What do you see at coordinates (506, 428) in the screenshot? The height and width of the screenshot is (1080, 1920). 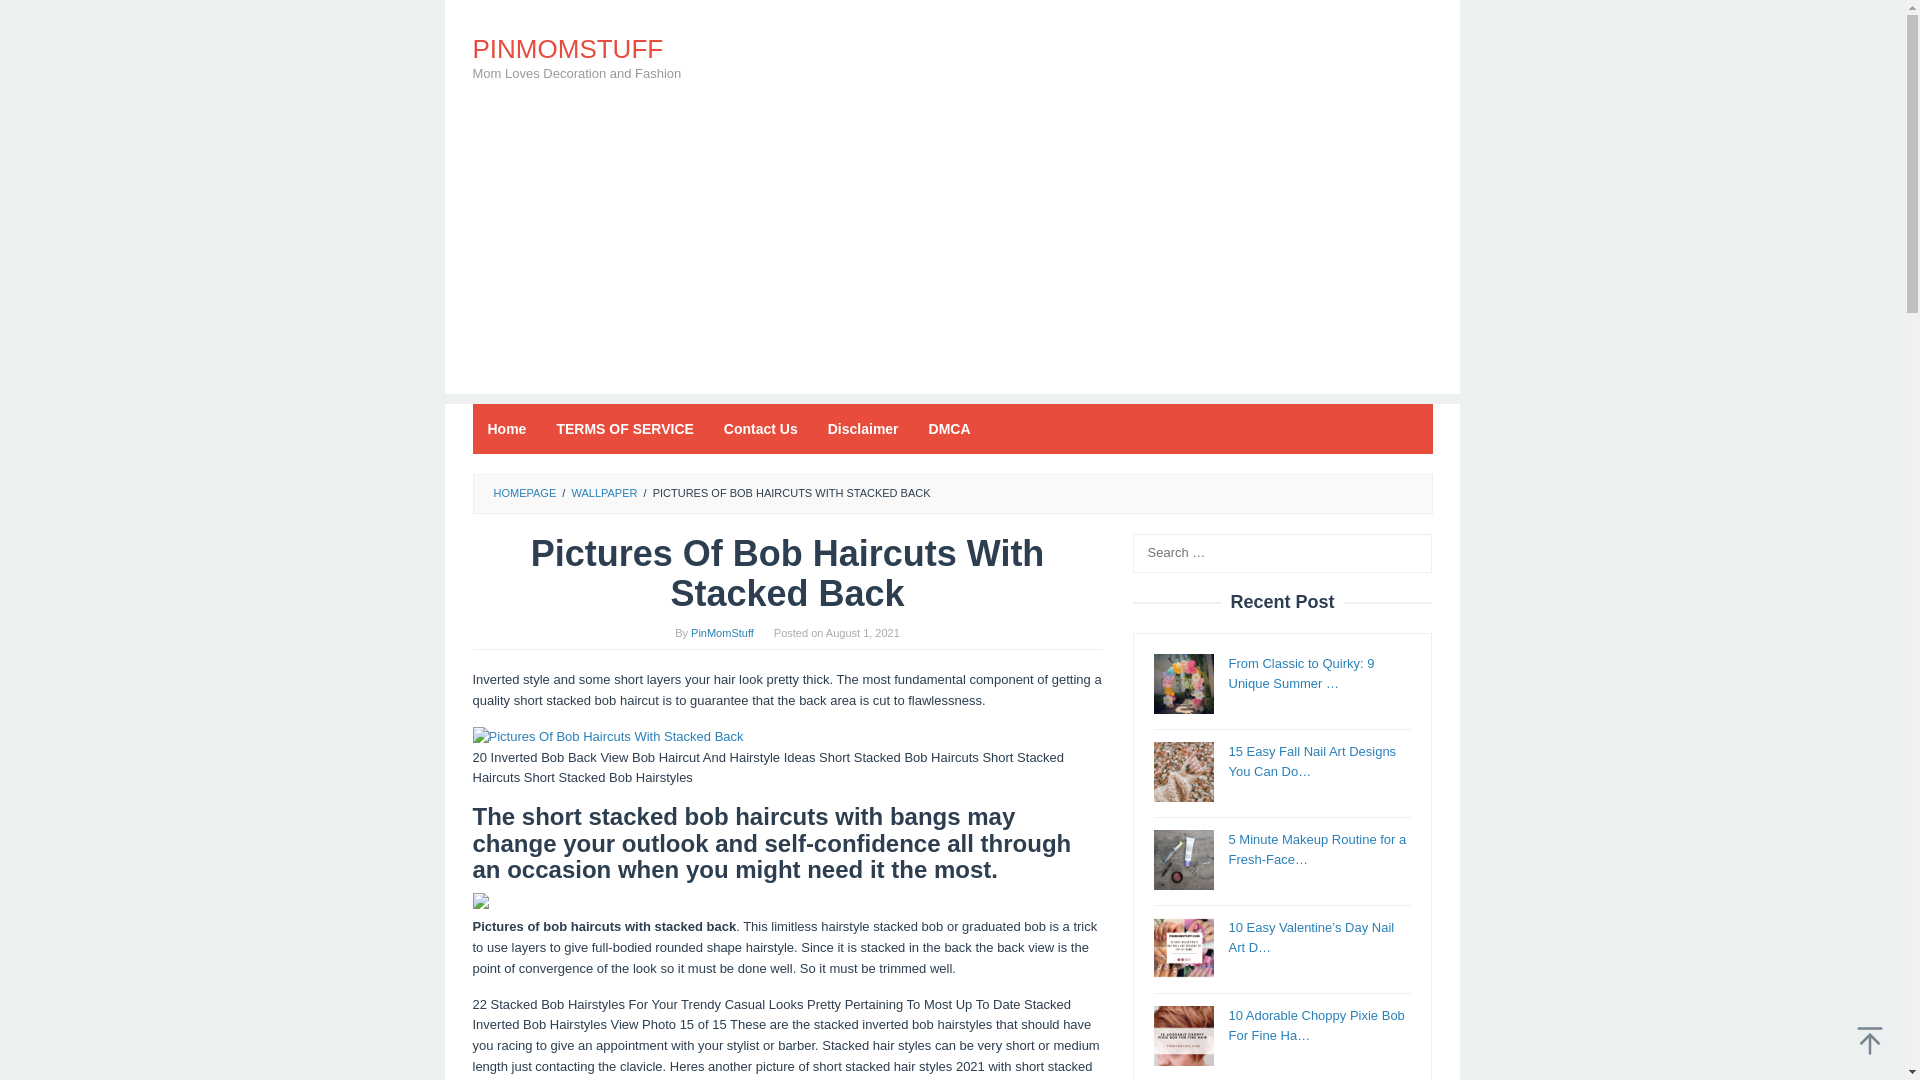 I see `Home` at bounding box center [506, 428].